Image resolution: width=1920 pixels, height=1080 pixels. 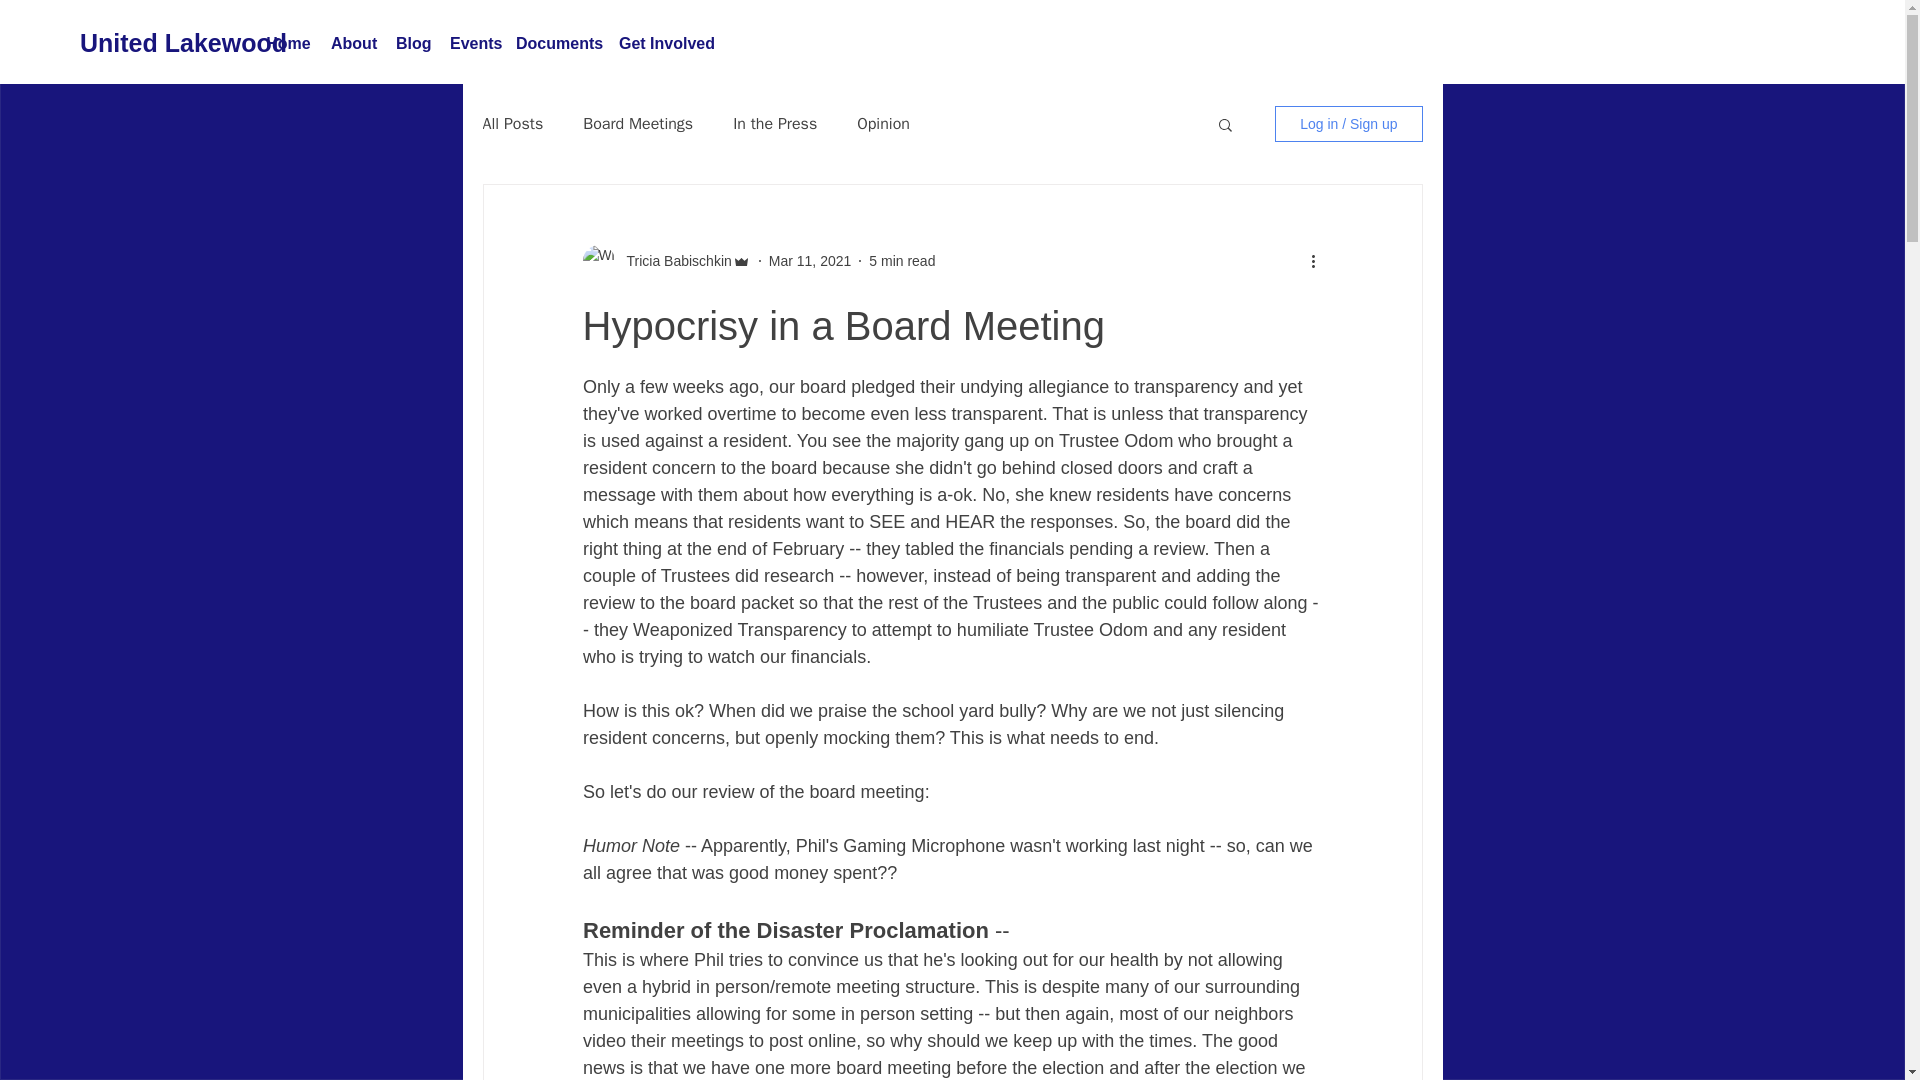 I want to click on Blog, so click(x=412, y=44).